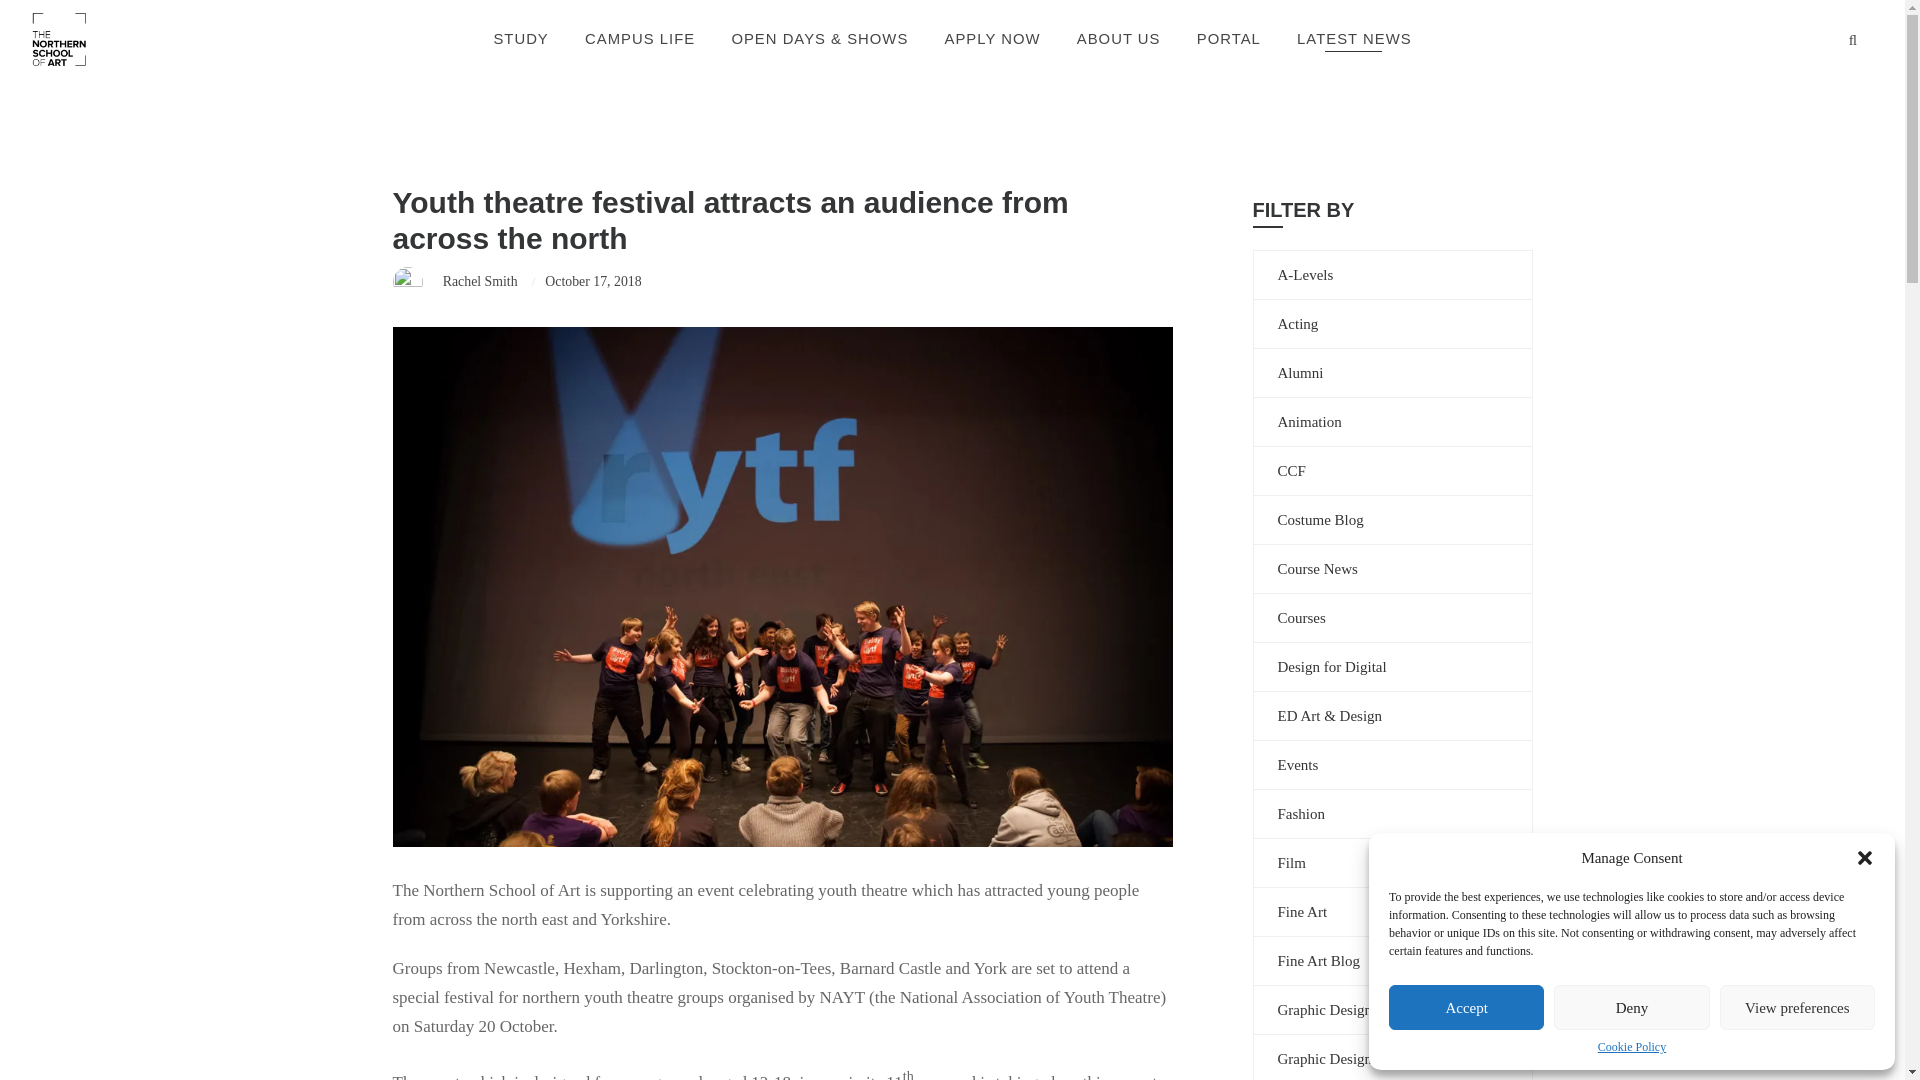 The image size is (1920, 1080). Describe the element at coordinates (520, 39) in the screenshot. I see `STUDY` at that location.